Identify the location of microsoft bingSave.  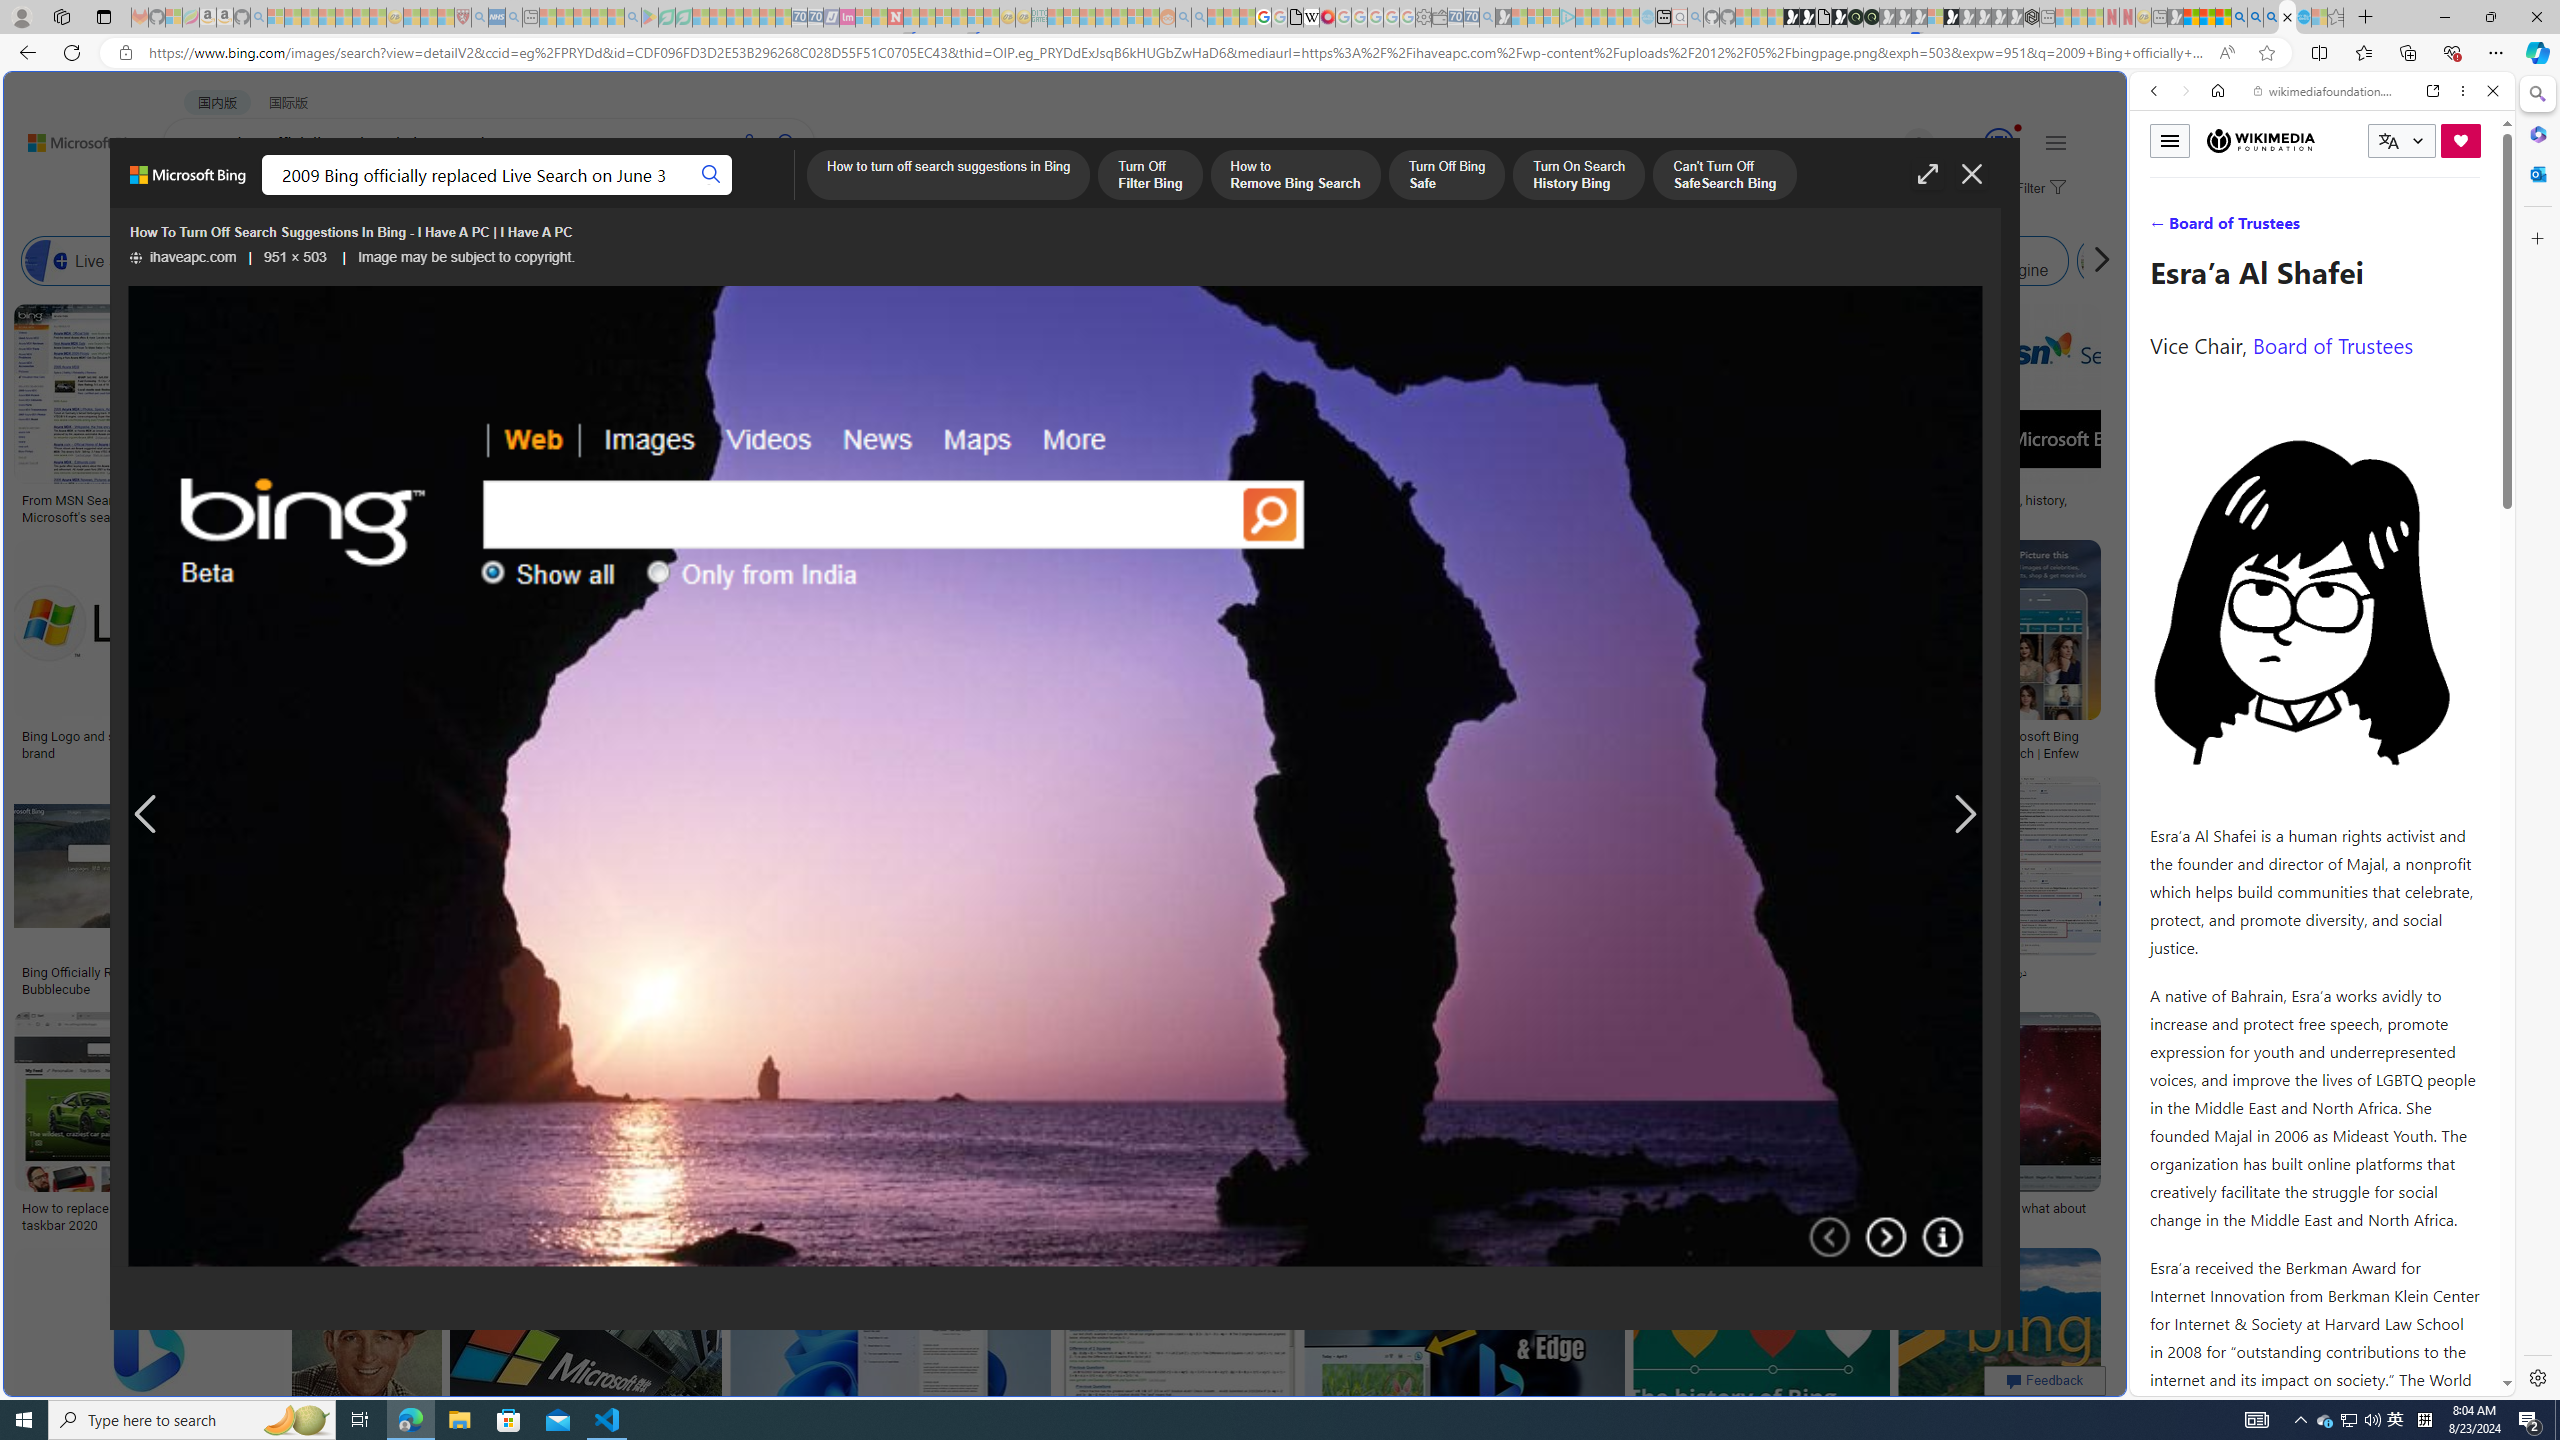
(1839, 654).